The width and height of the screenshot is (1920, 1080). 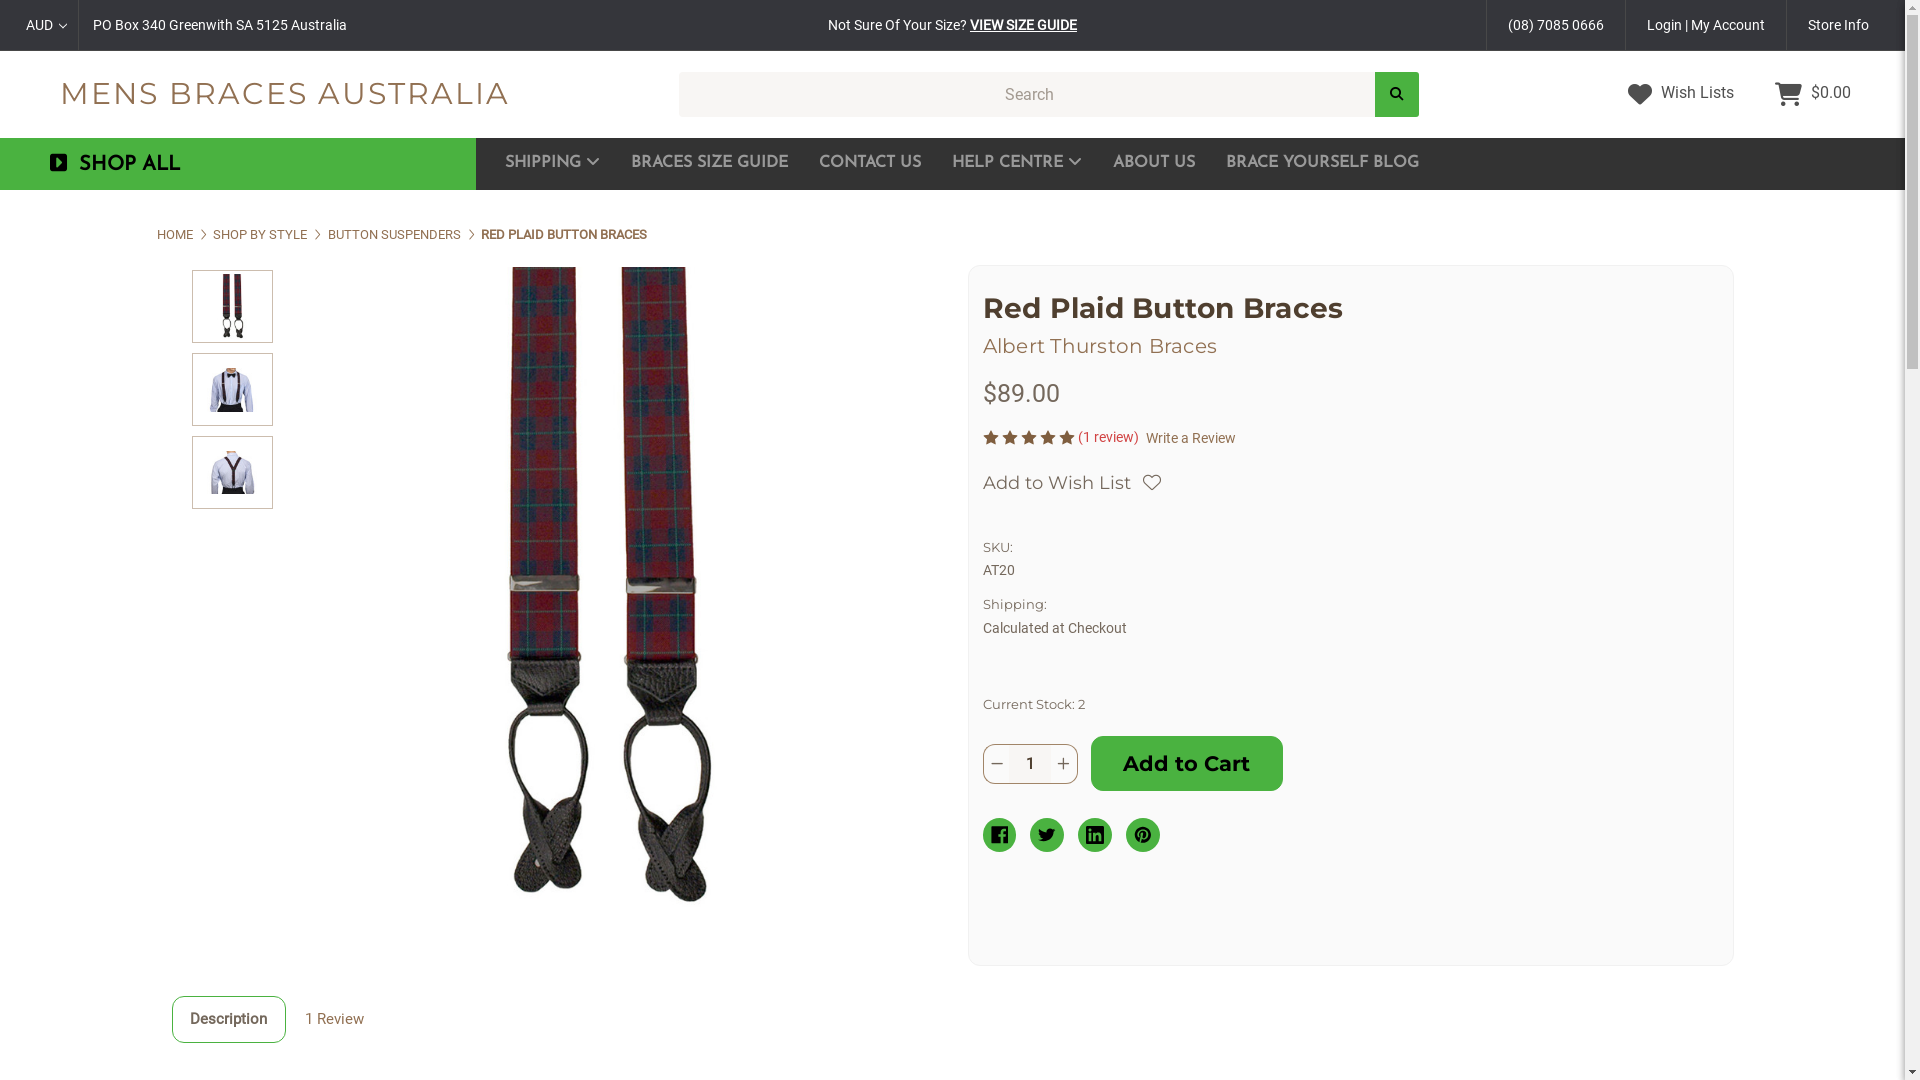 What do you see at coordinates (1071, 483) in the screenshot?
I see `Add to Wish List` at bounding box center [1071, 483].